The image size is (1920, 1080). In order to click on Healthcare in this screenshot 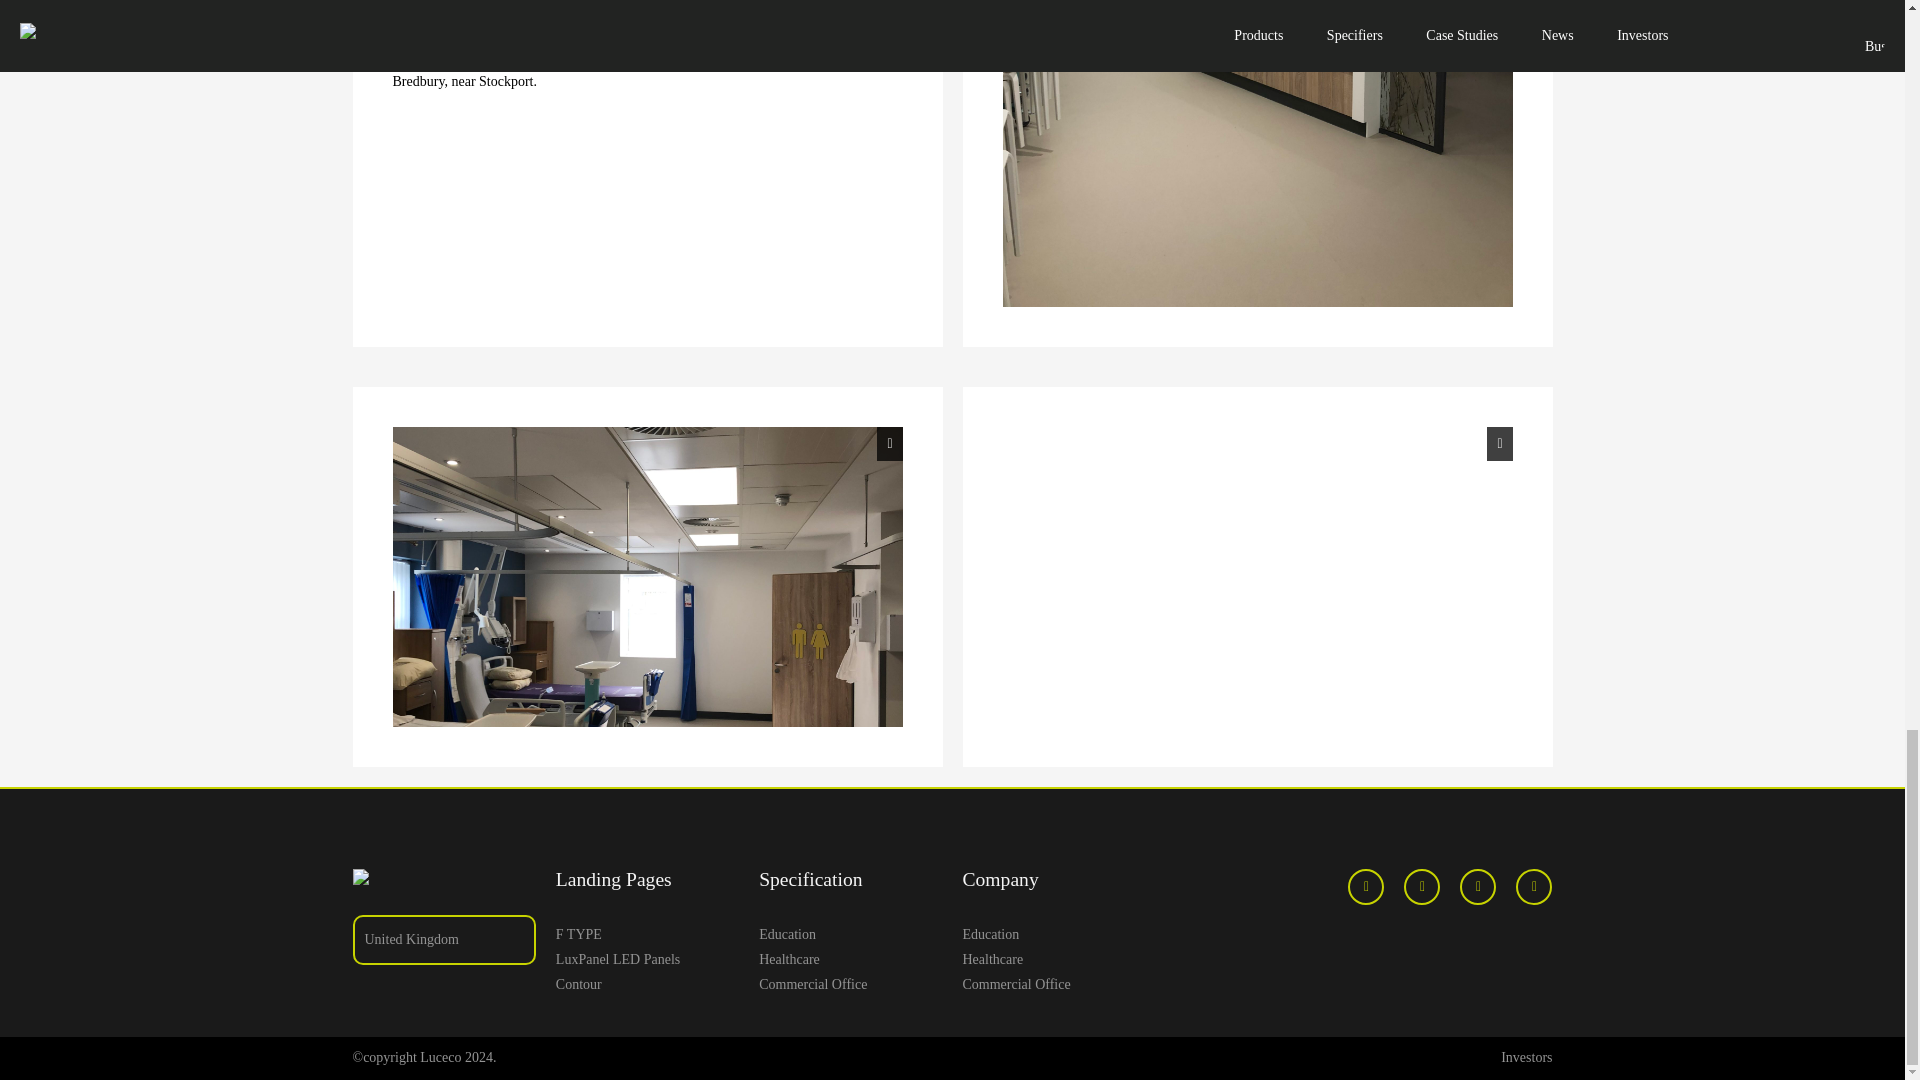, I will do `click(1052, 960)`.